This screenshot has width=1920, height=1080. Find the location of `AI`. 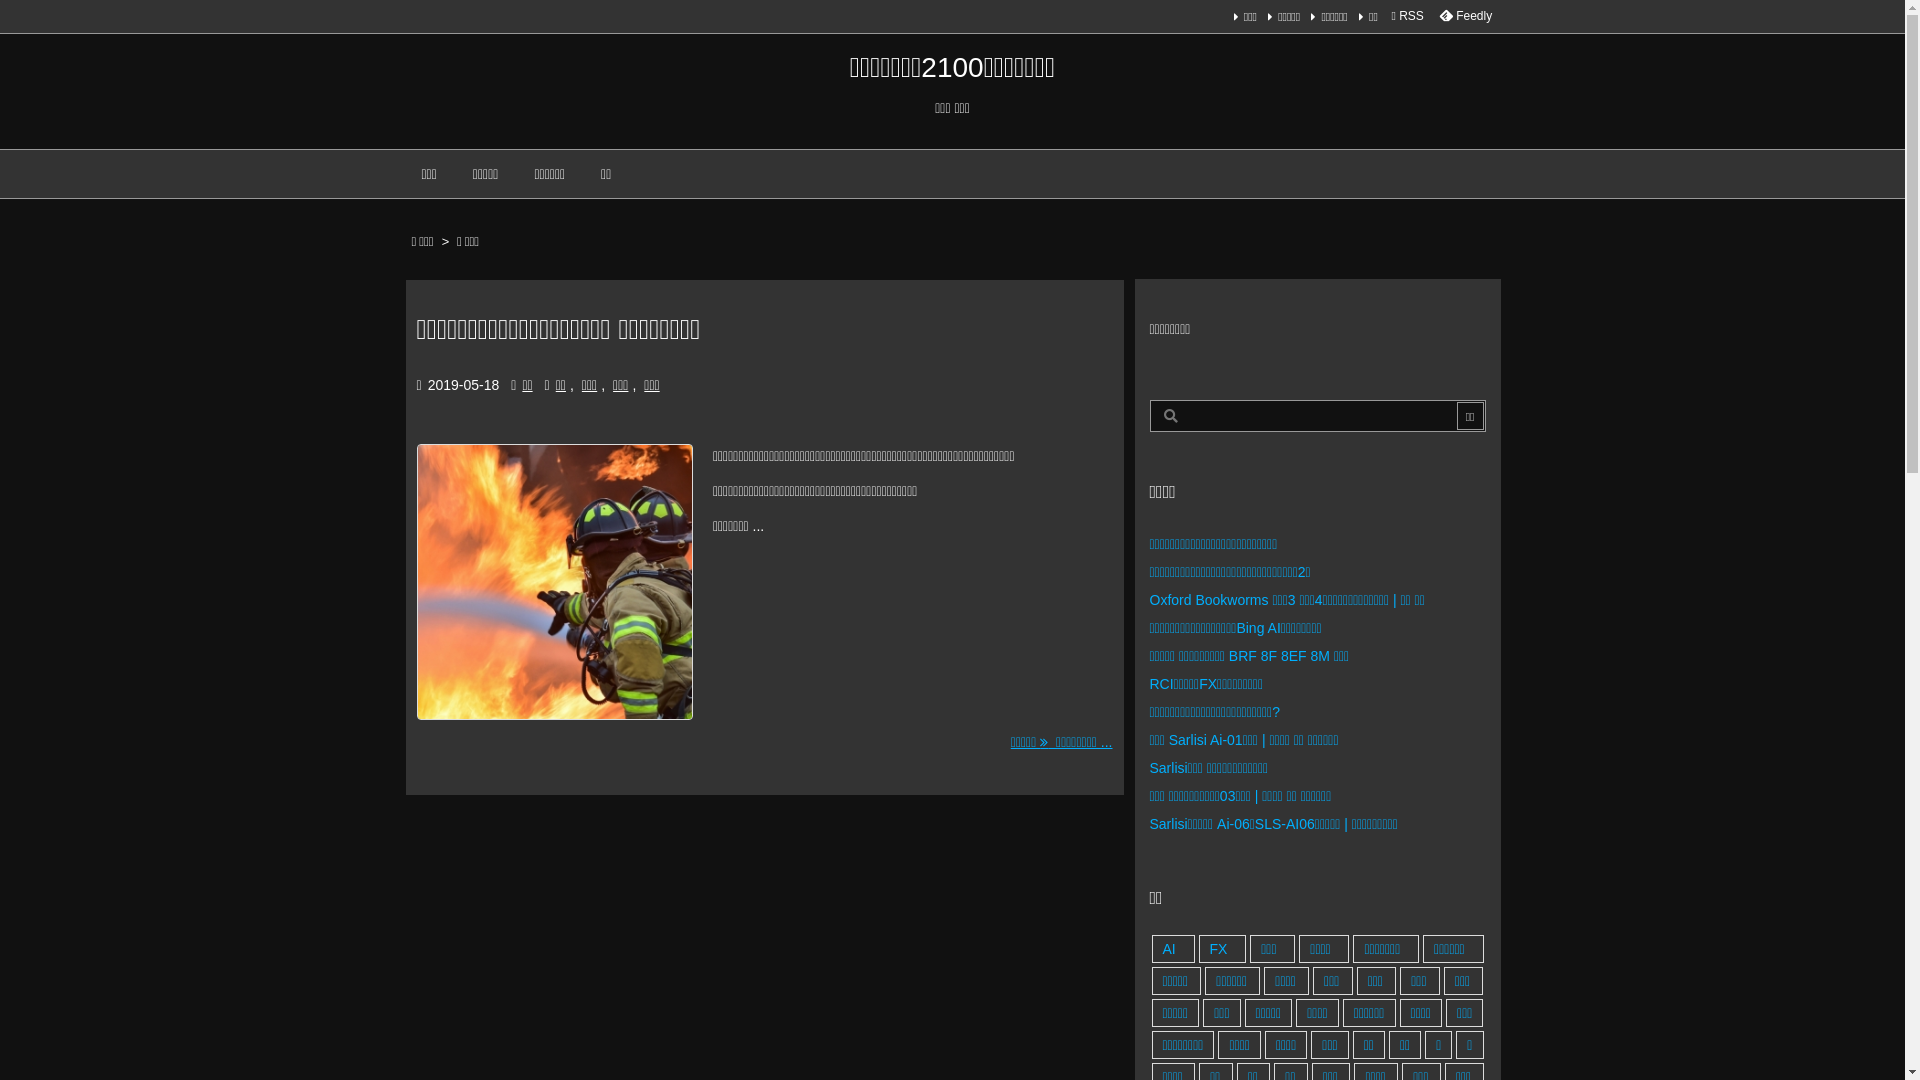

AI is located at coordinates (1174, 949).